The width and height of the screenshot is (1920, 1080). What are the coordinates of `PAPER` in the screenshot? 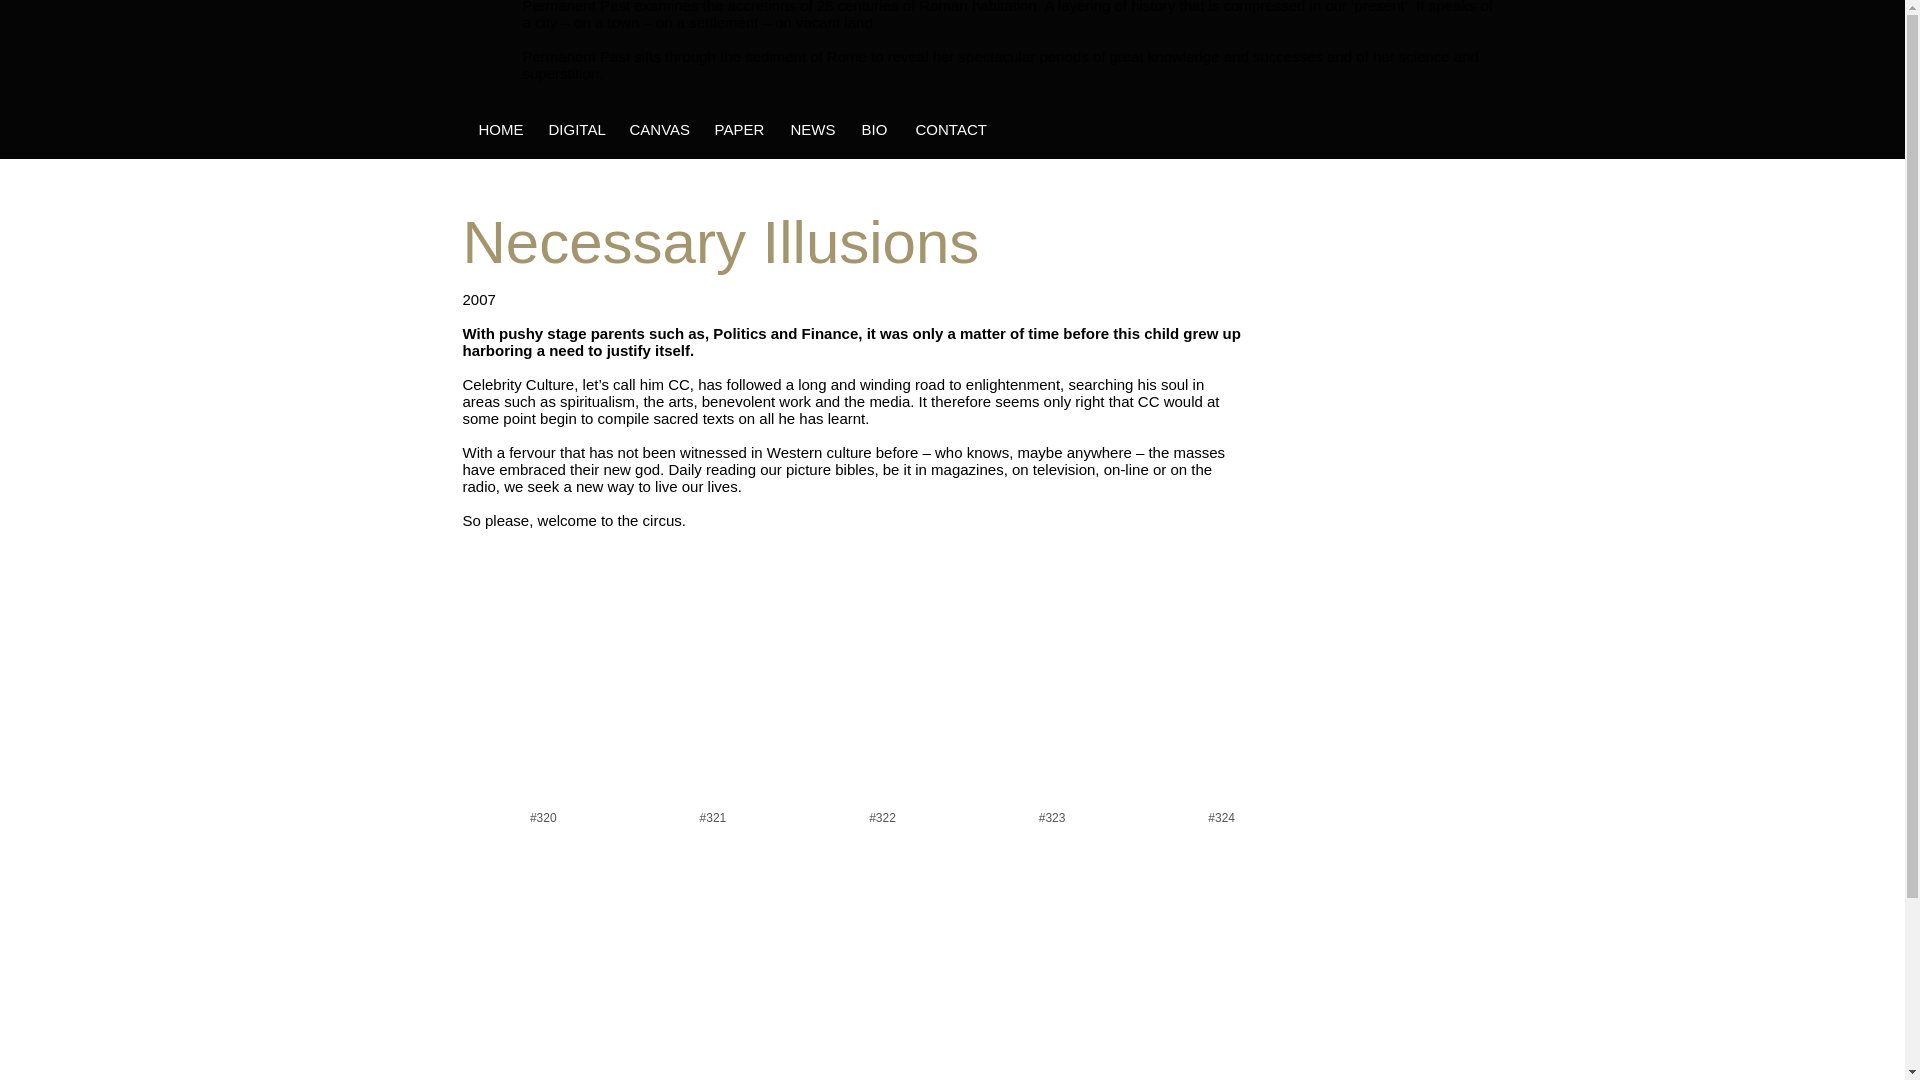 It's located at (736, 129).